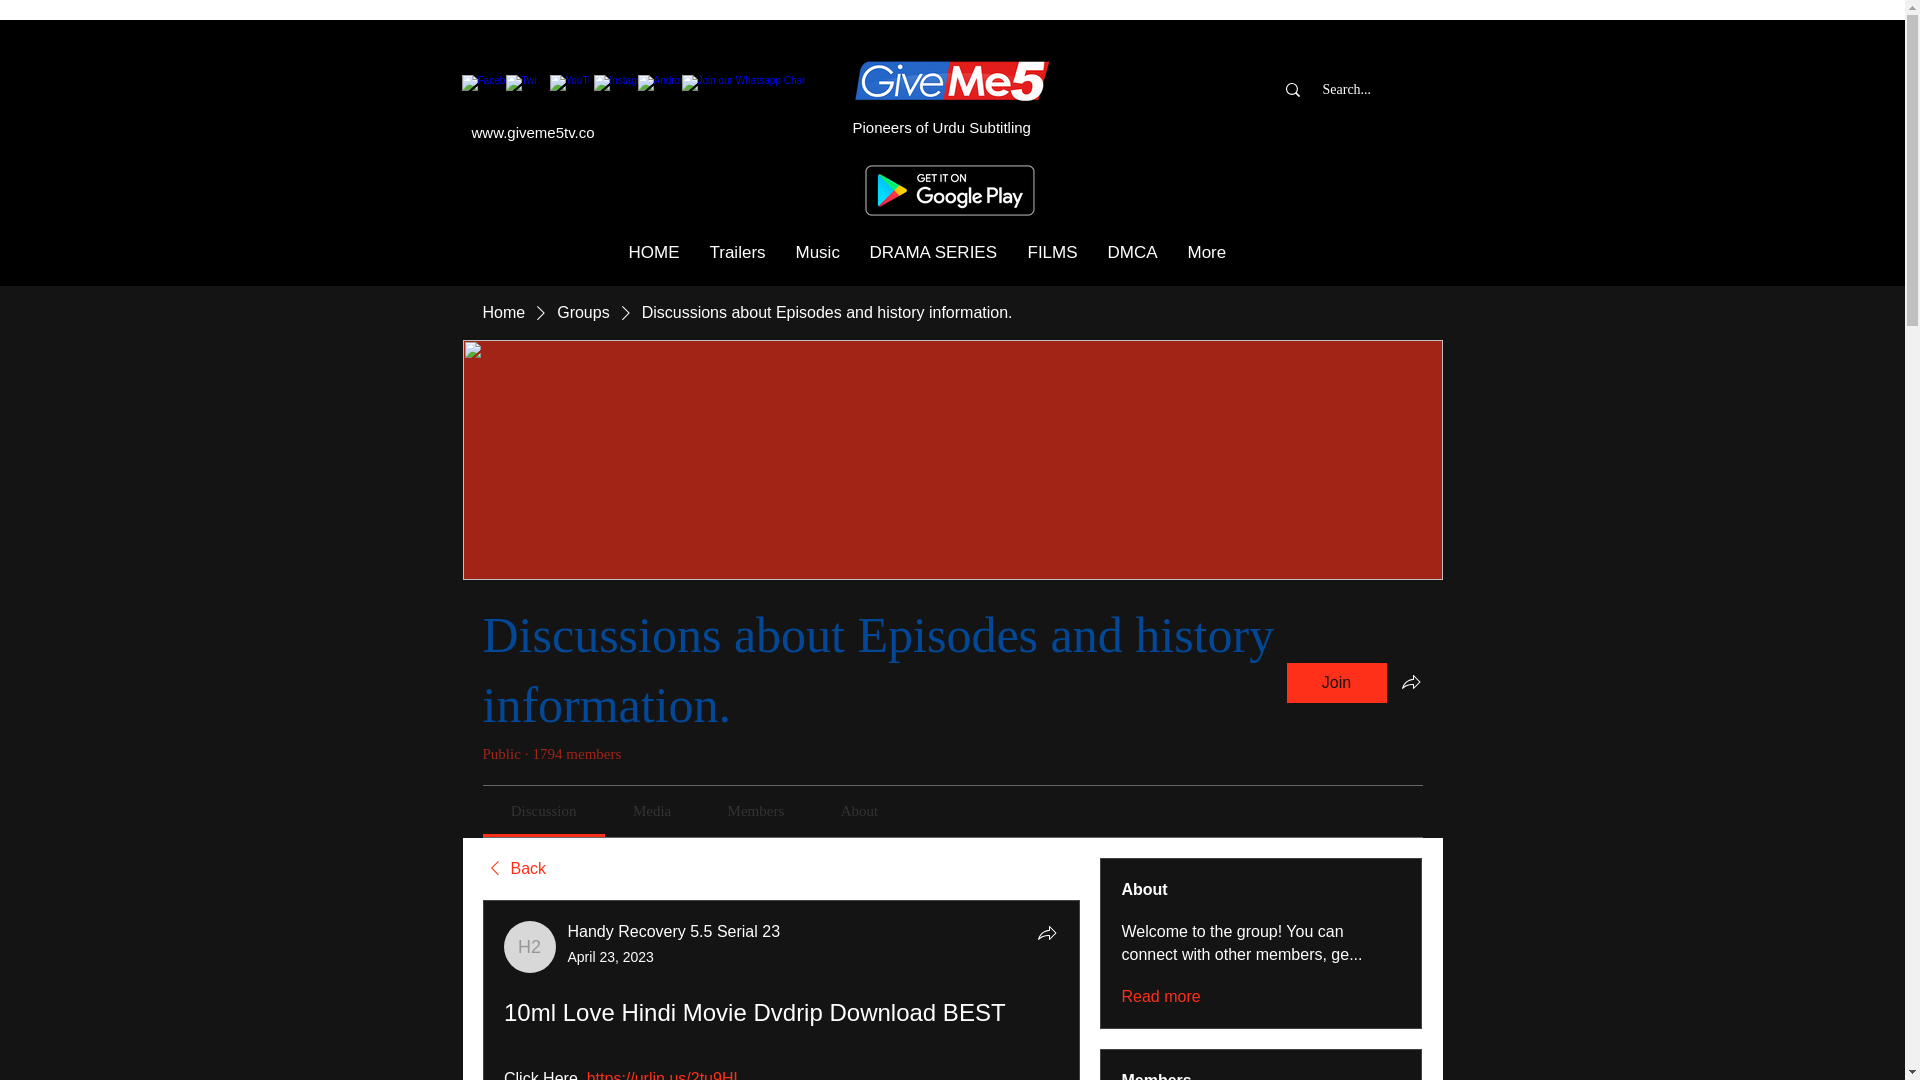 Image resolution: width=1920 pixels, height=1080 pixels. What do you see at coordinates (1132, 252) in the screenshot?
I see `DMCA` at bounding box center [1132, 252].